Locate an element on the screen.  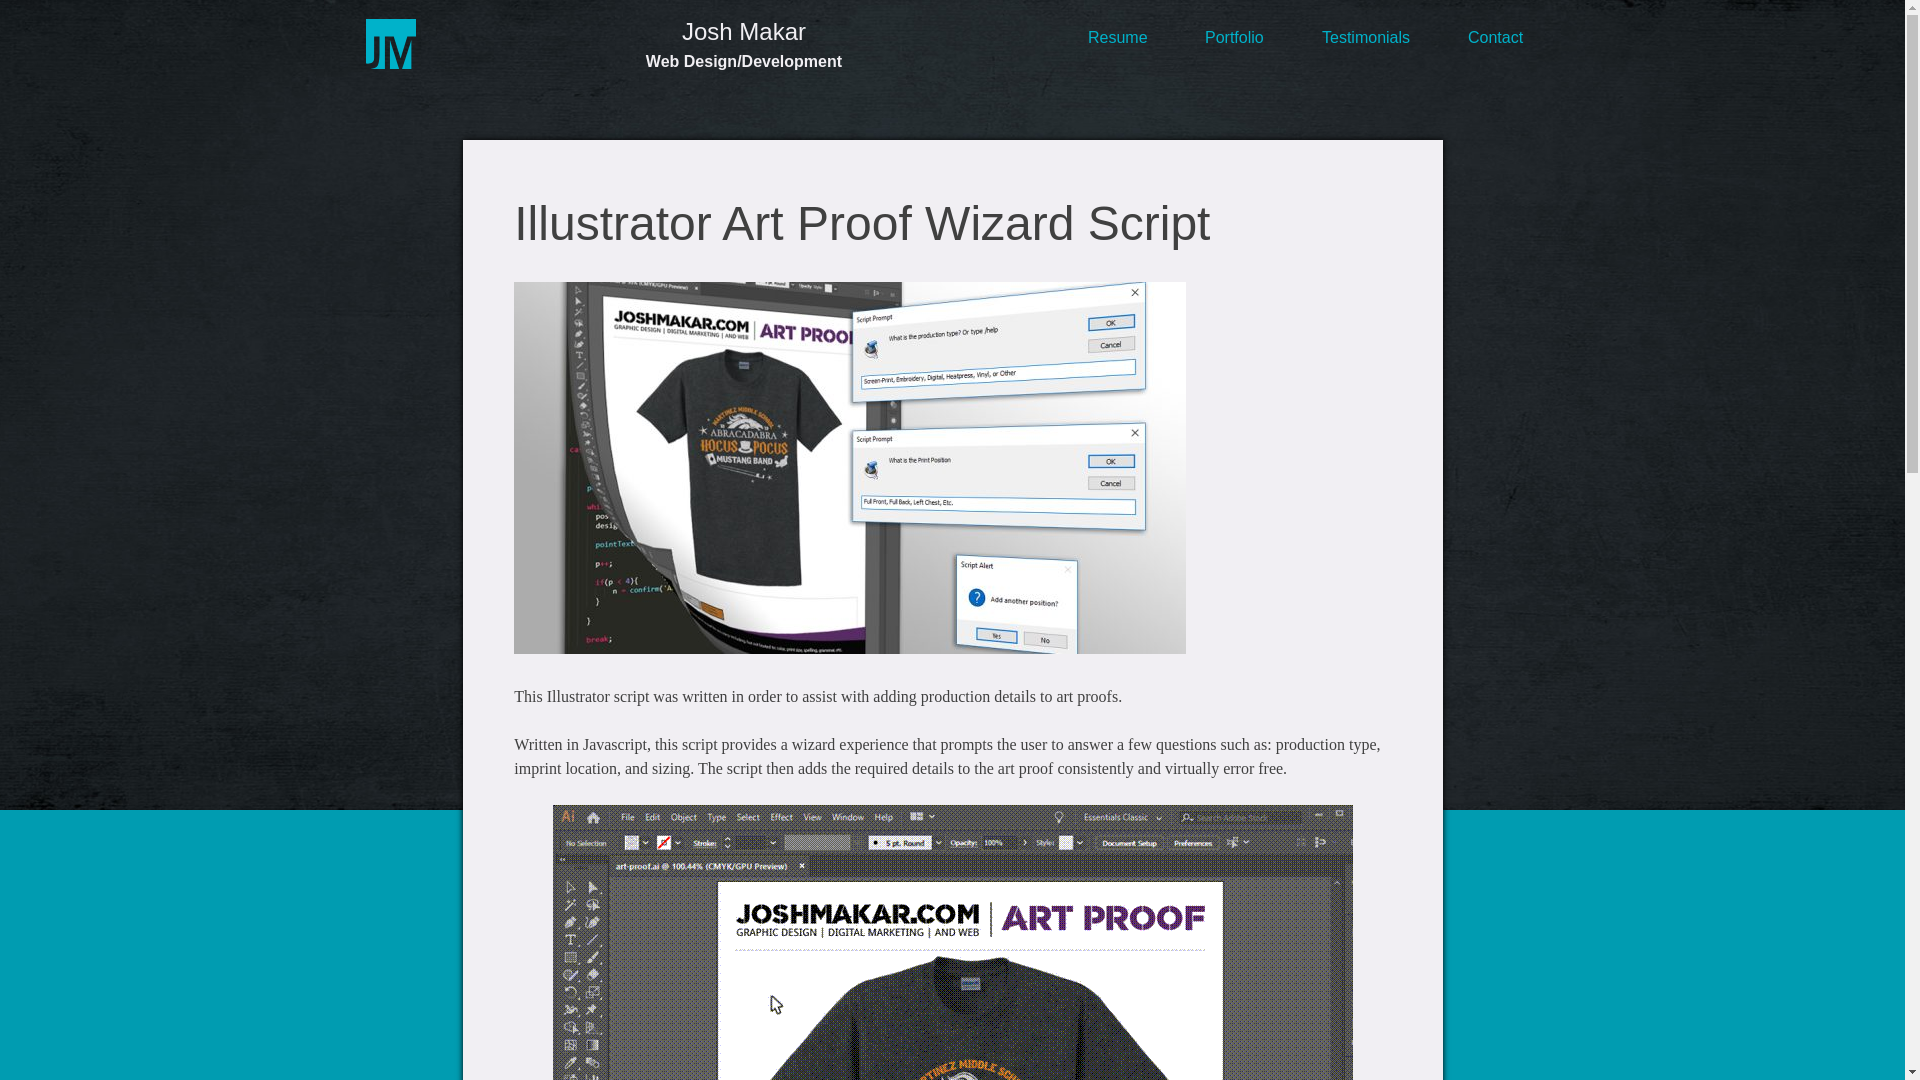
Portfolio is located at coordinates (1234, 37).